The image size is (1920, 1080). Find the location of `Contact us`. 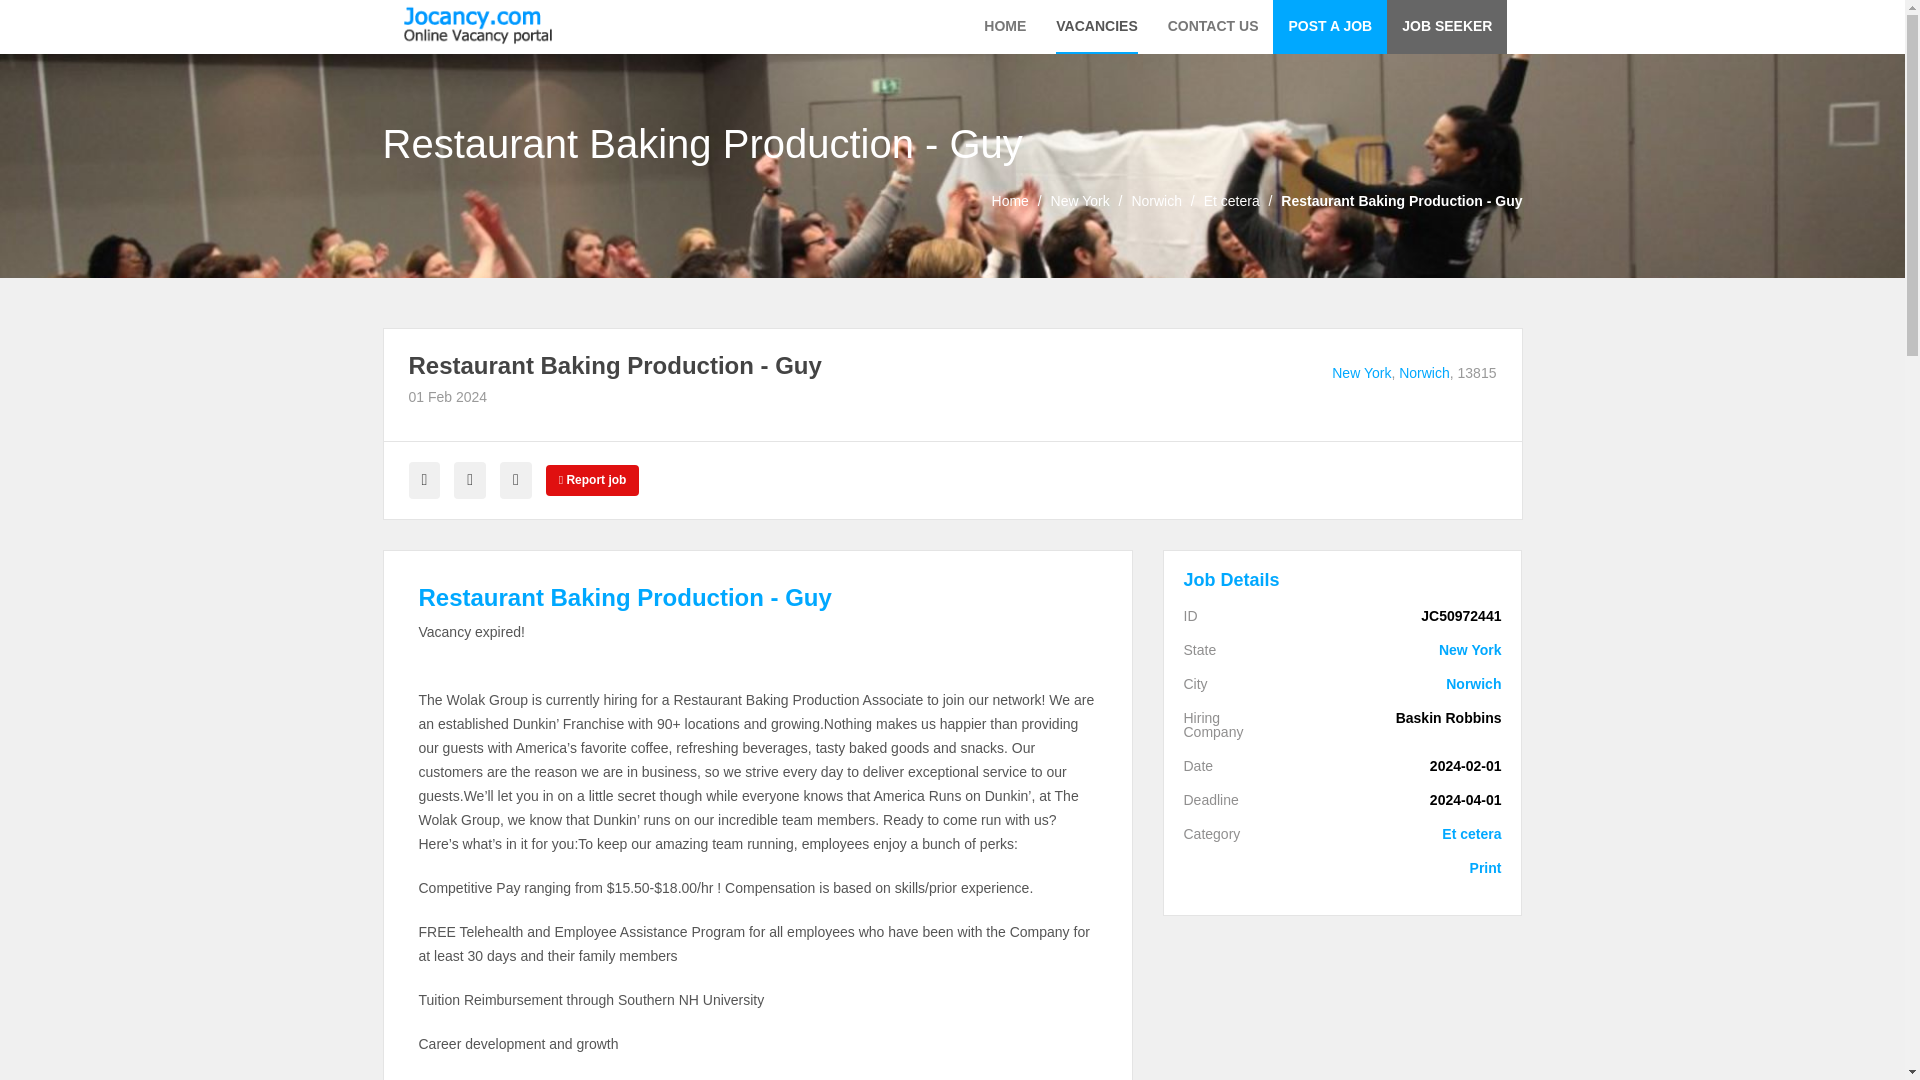

Contact us is located at coordinates (1213, 27).